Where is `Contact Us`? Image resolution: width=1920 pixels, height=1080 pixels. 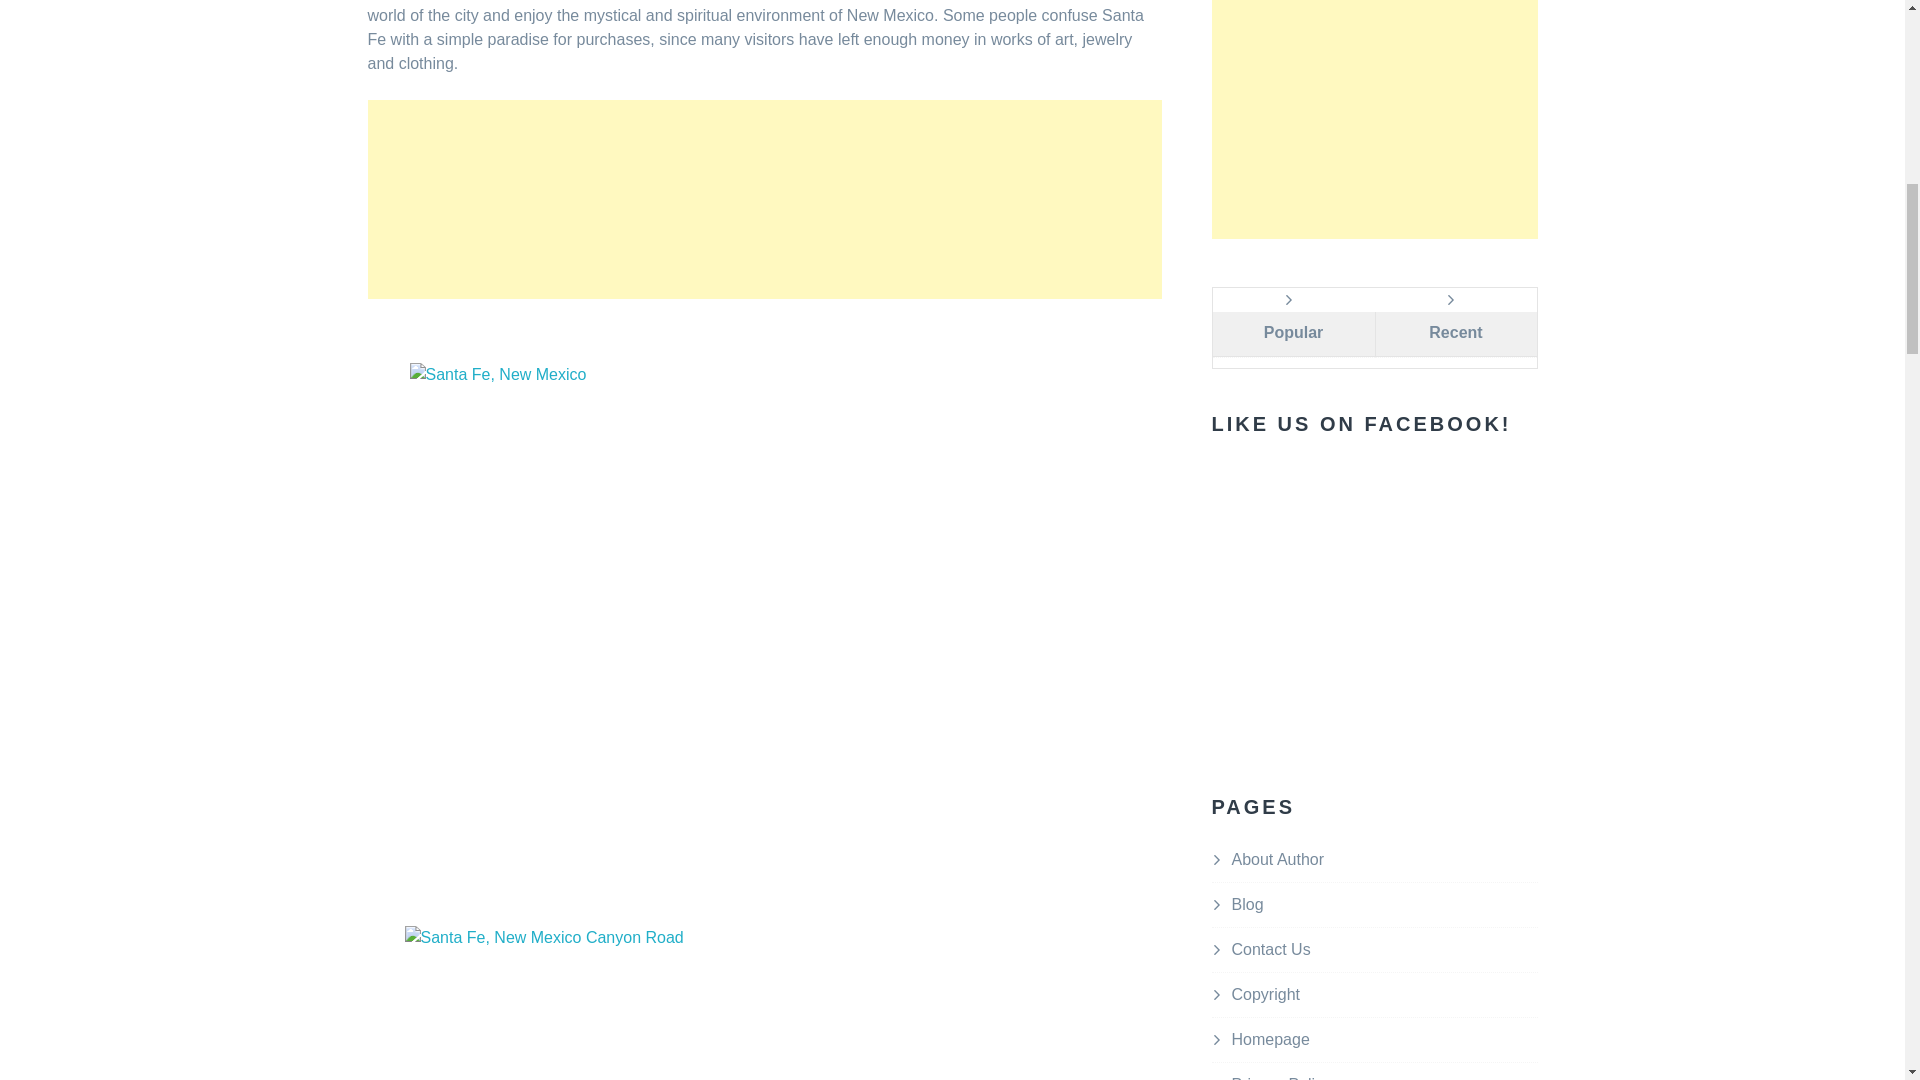 Contact Us is located at coordinates (1272, 948).